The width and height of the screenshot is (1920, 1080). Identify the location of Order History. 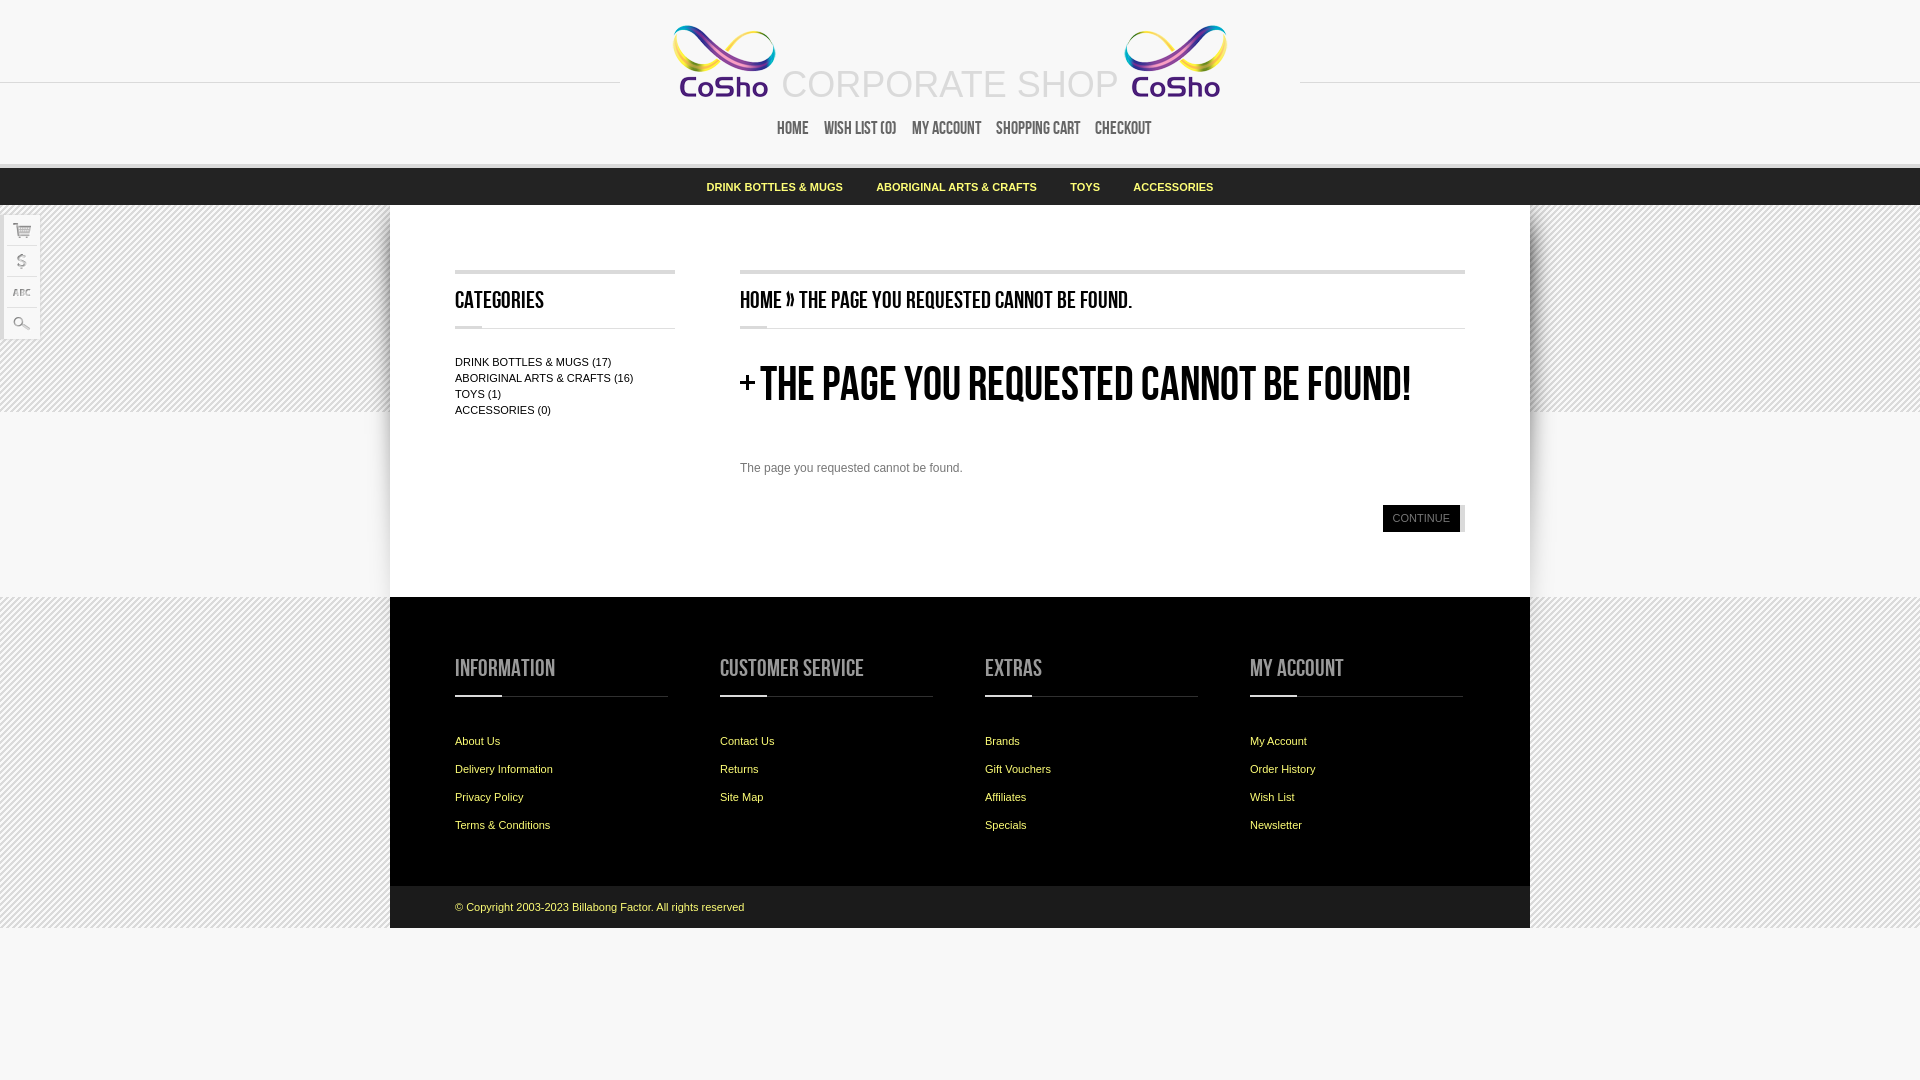
(1282, 769).